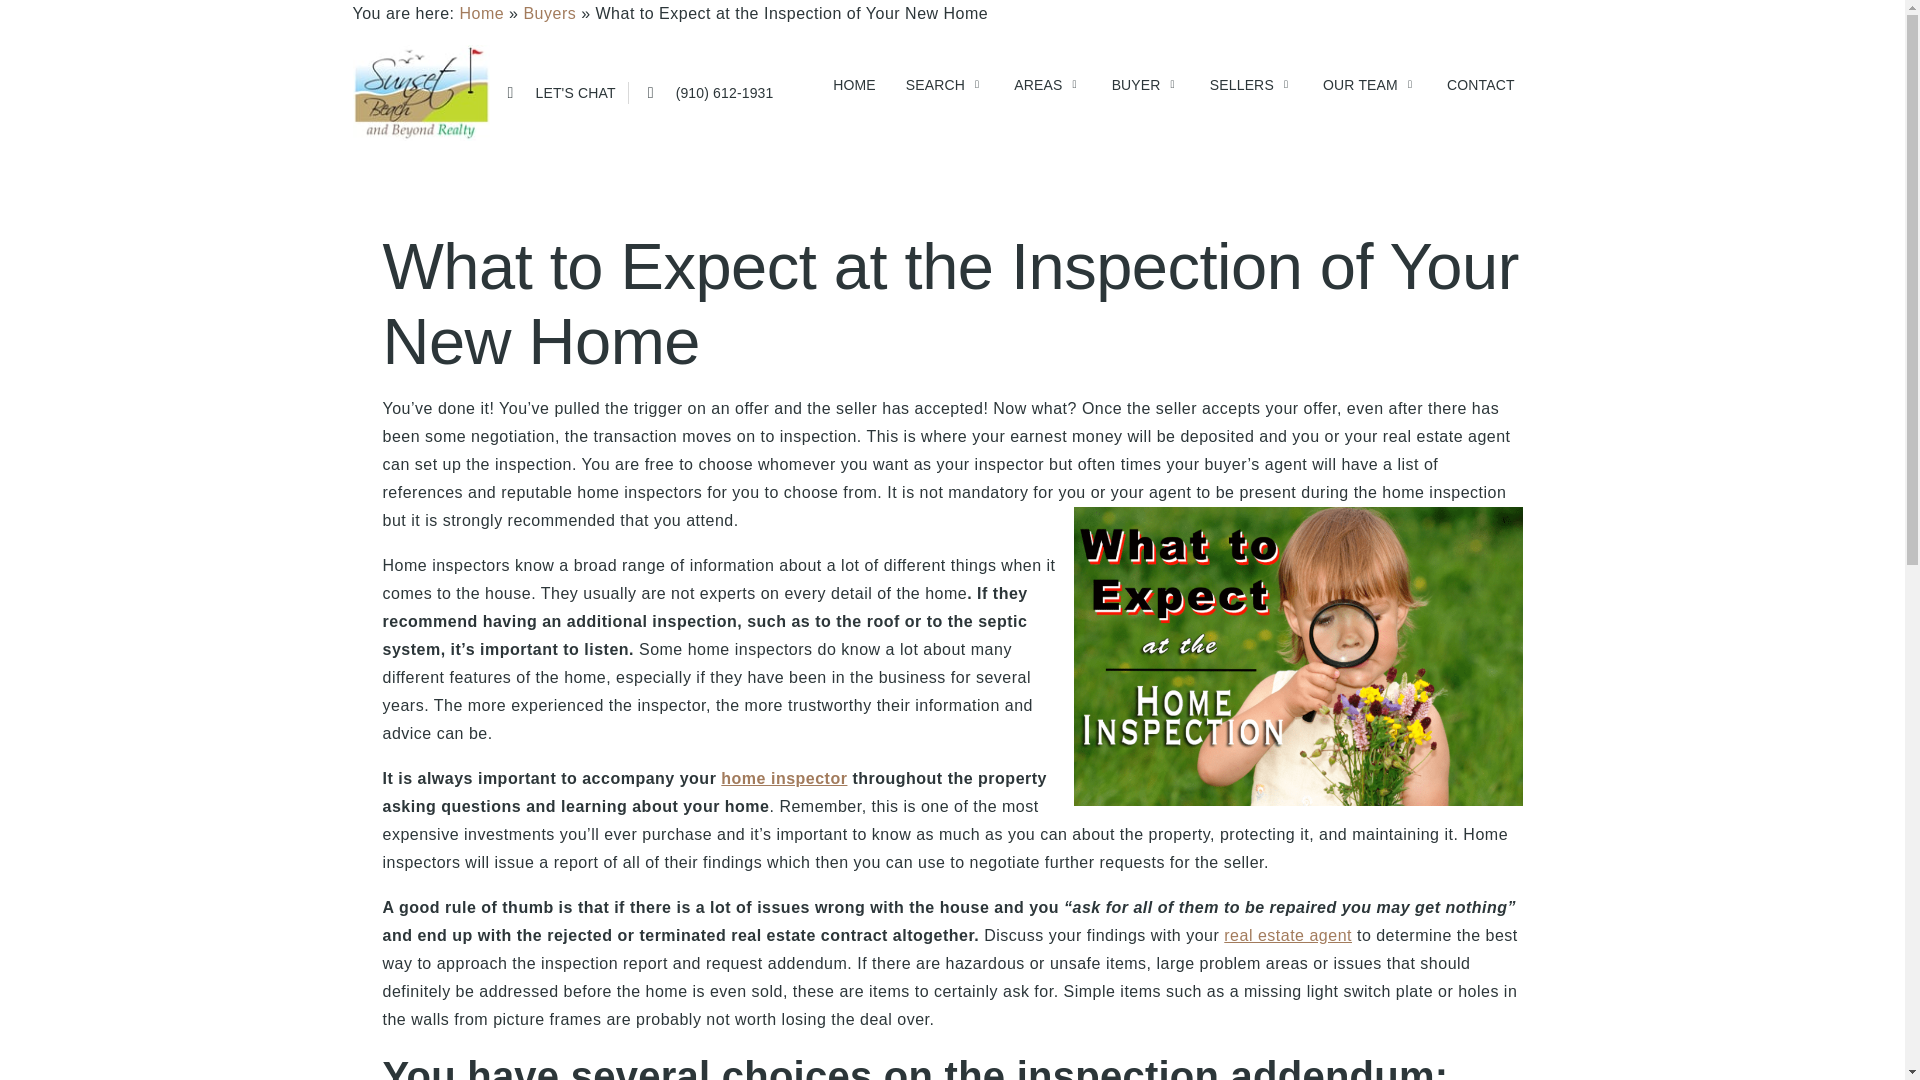 The height and width of the screenshot is (1080, 1920). What do you see at coordinates (1254, 84) in the screenshot?
I see `SELLERS` at bounding box center [1254, 84].